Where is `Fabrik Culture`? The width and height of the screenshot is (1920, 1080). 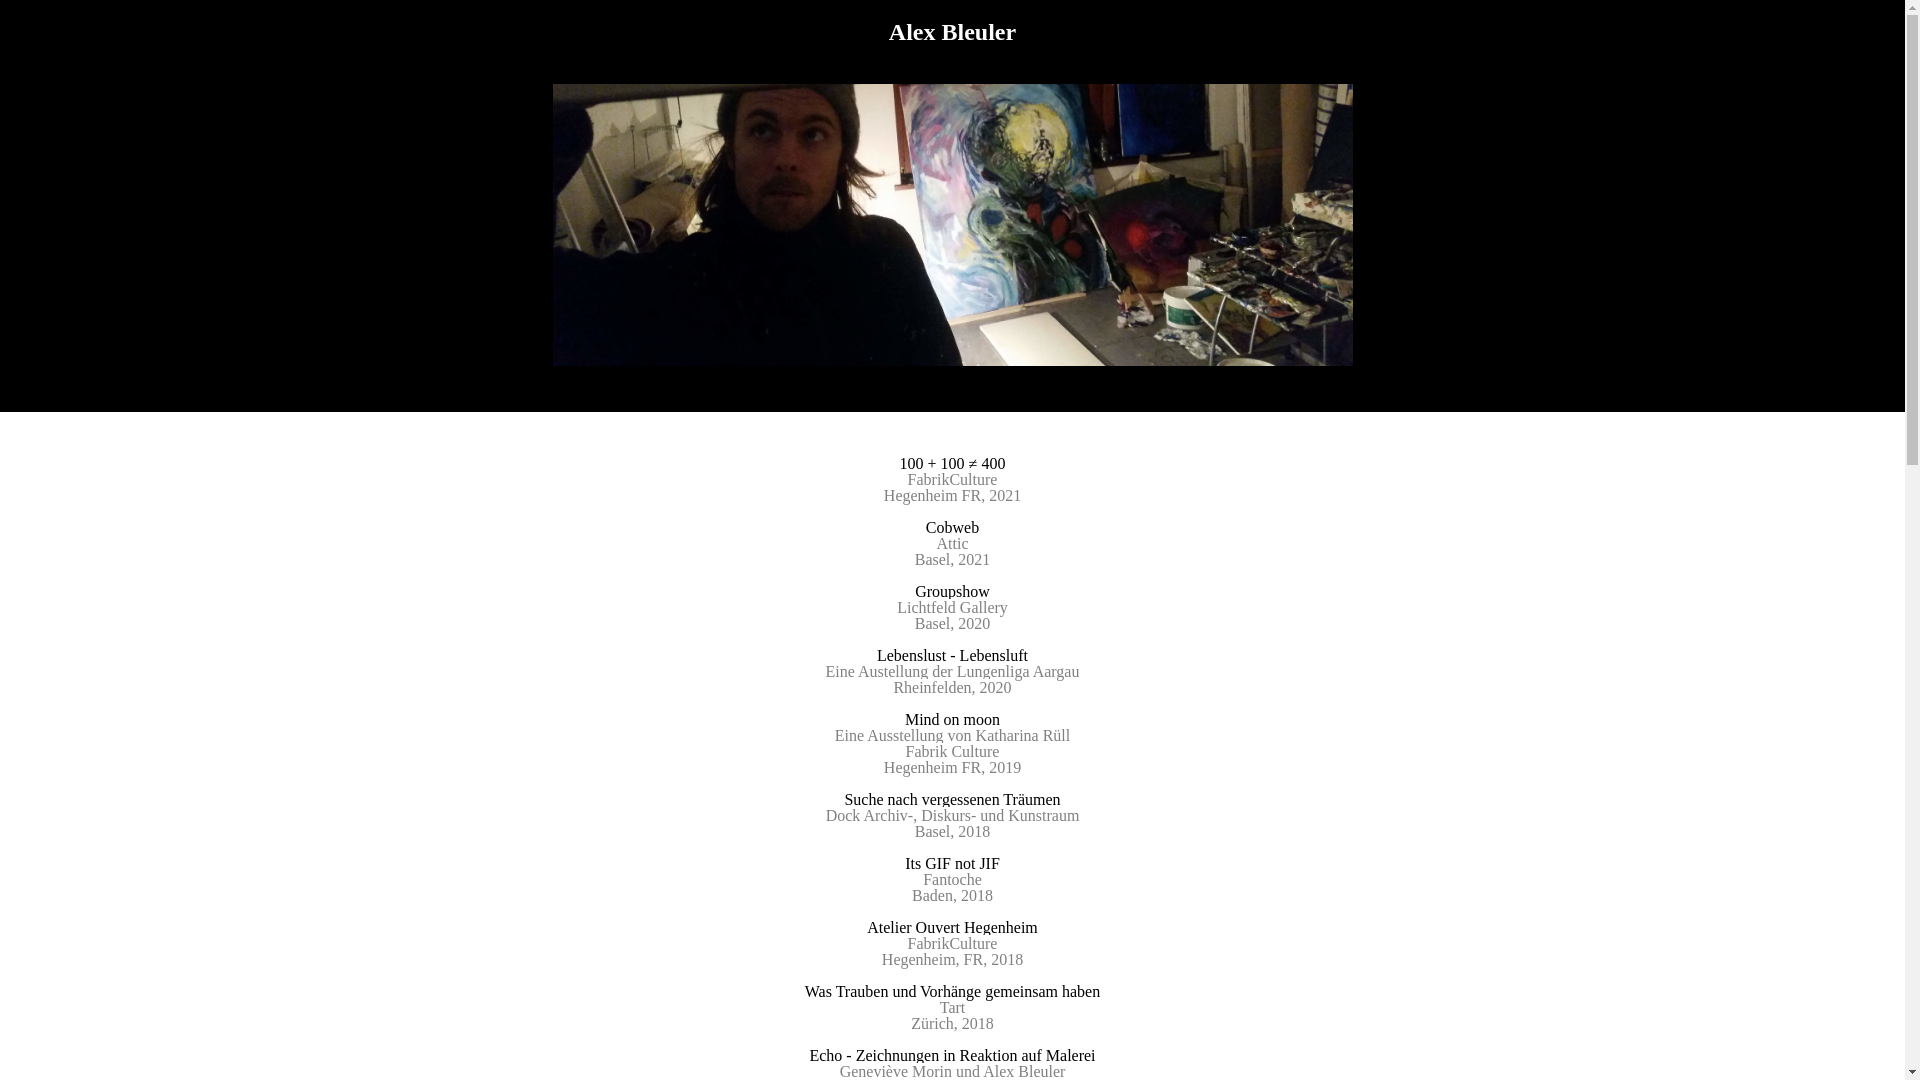 Fabrik Culture is located at coordinates (953, 752).